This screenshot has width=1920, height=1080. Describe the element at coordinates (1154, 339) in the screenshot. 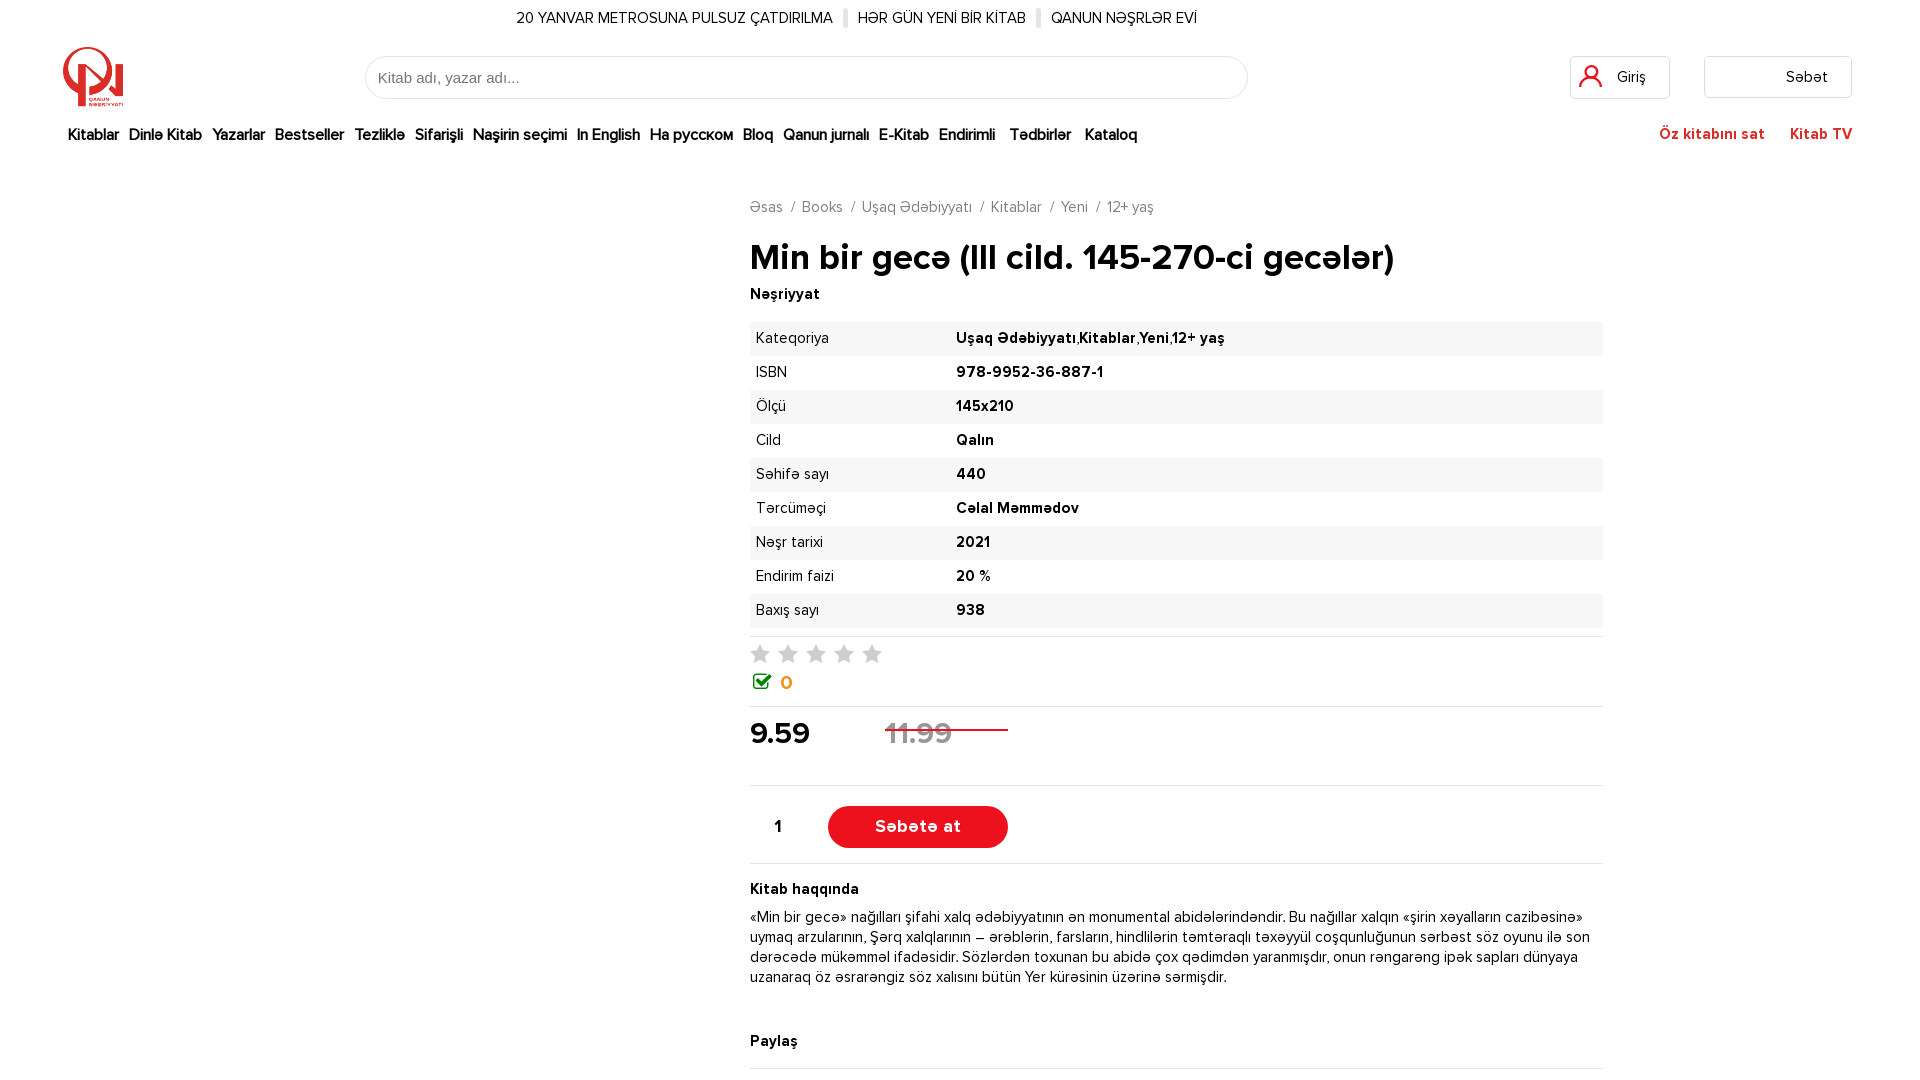

I see `Yeni` at that location.